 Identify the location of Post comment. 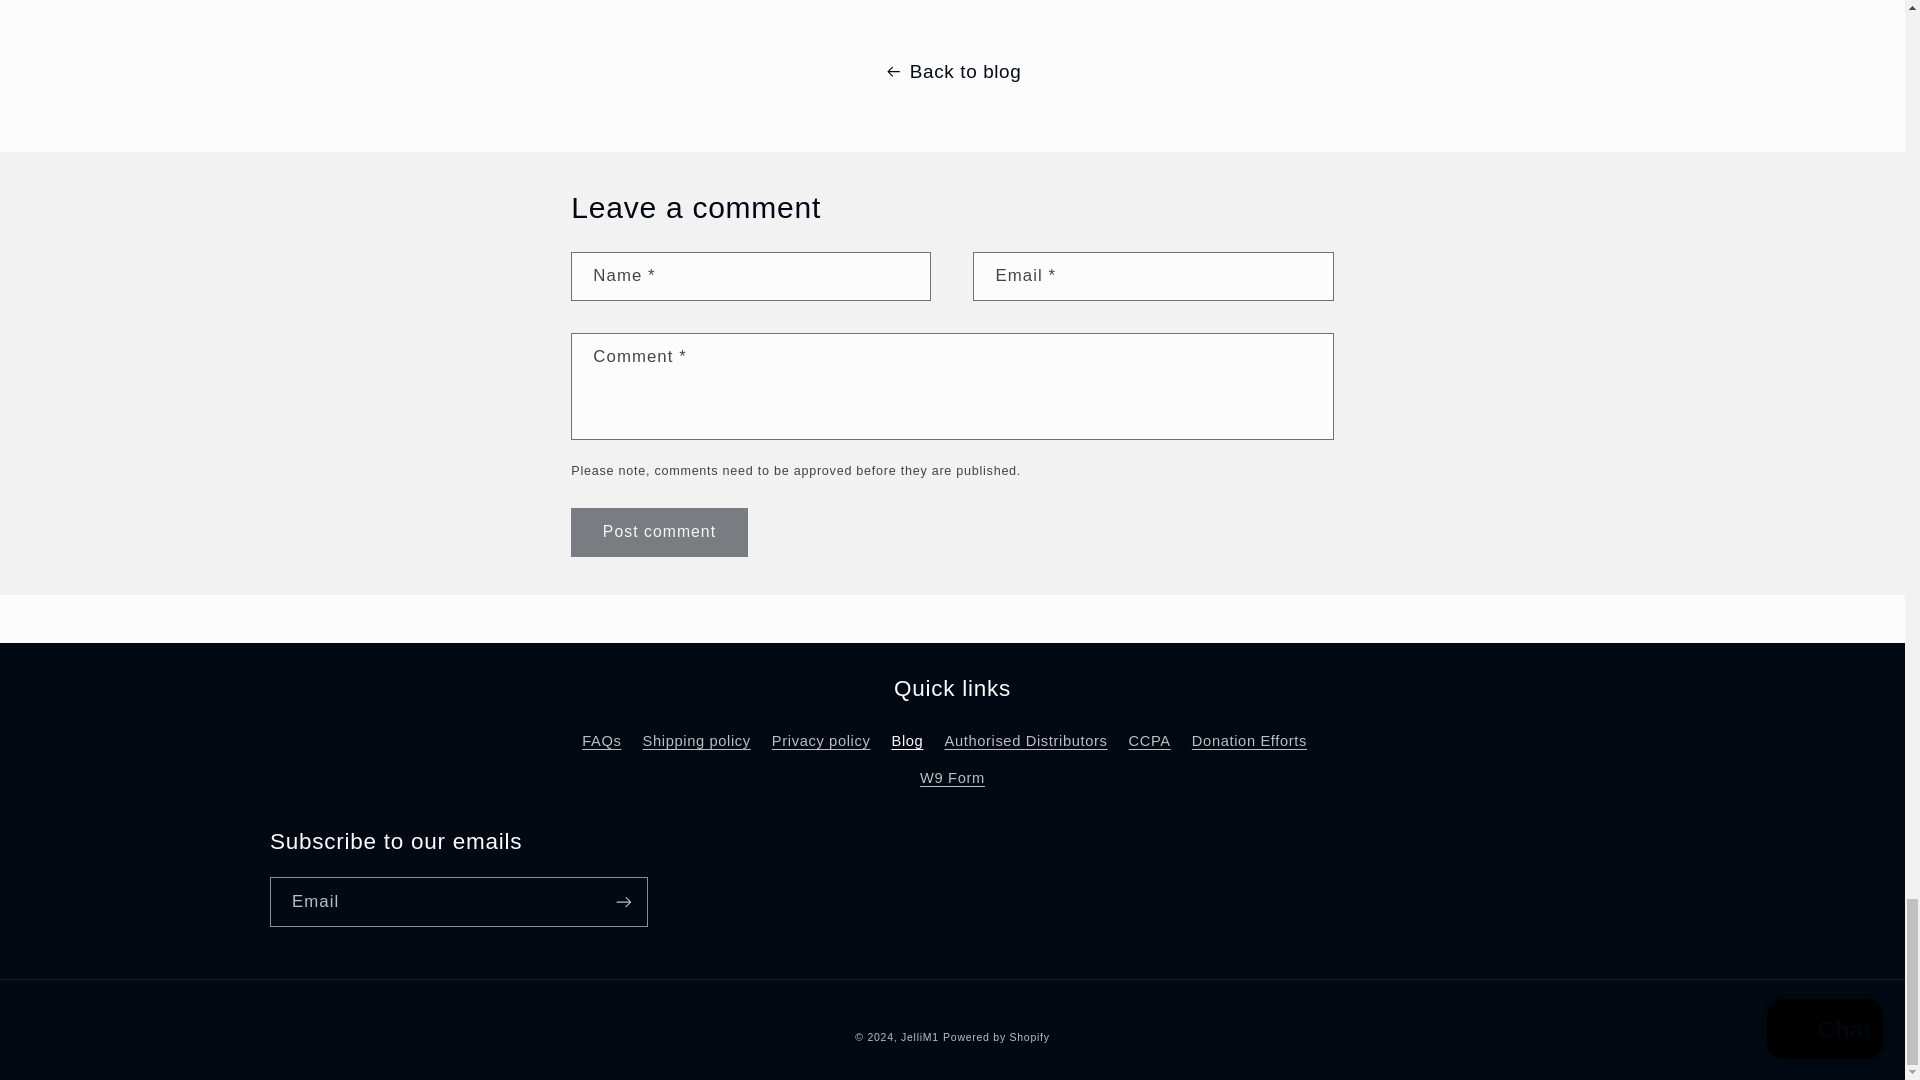
(658, 532).